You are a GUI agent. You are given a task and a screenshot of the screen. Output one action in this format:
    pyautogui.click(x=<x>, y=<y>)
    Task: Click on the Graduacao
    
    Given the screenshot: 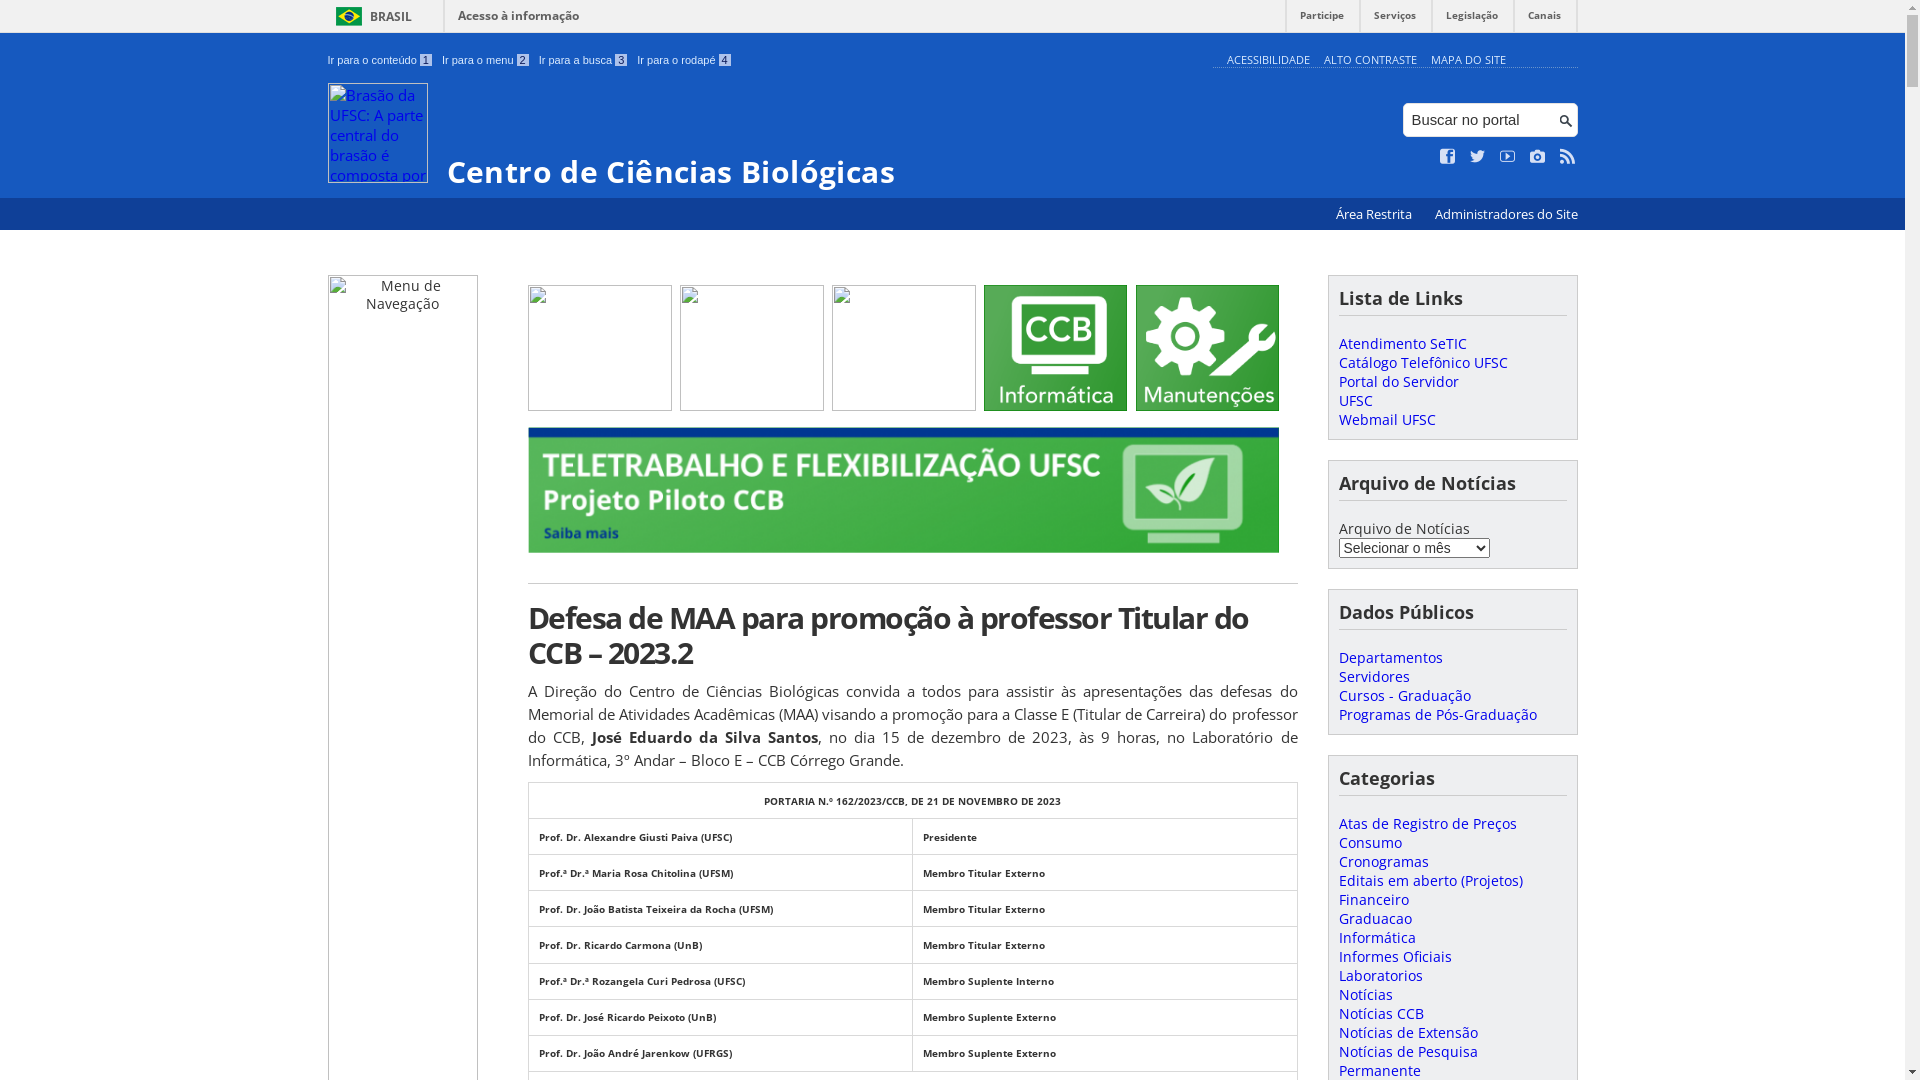 What is the action you would take?
    pyautogui.click(x=1374, y=918)
    